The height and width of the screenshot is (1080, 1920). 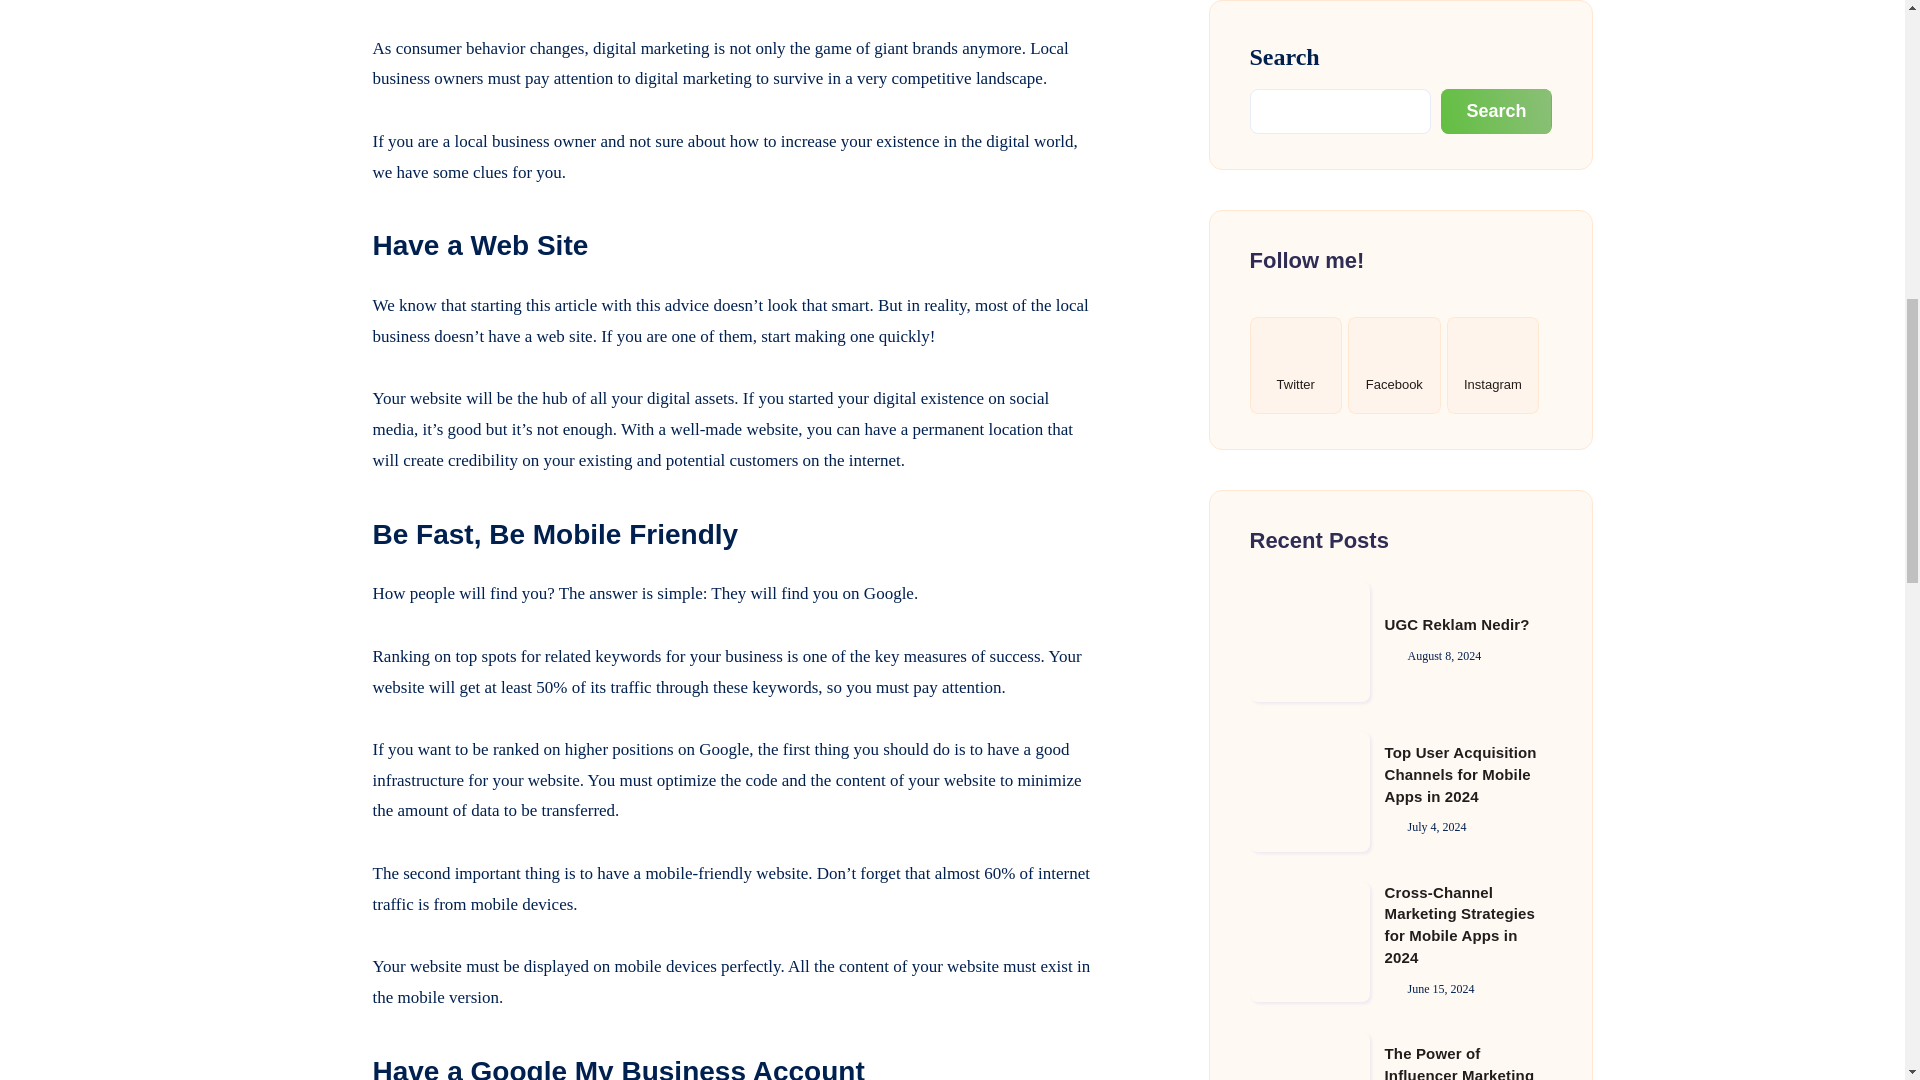 I want to click on Share on Pinterest, so click(x=322, y=59).